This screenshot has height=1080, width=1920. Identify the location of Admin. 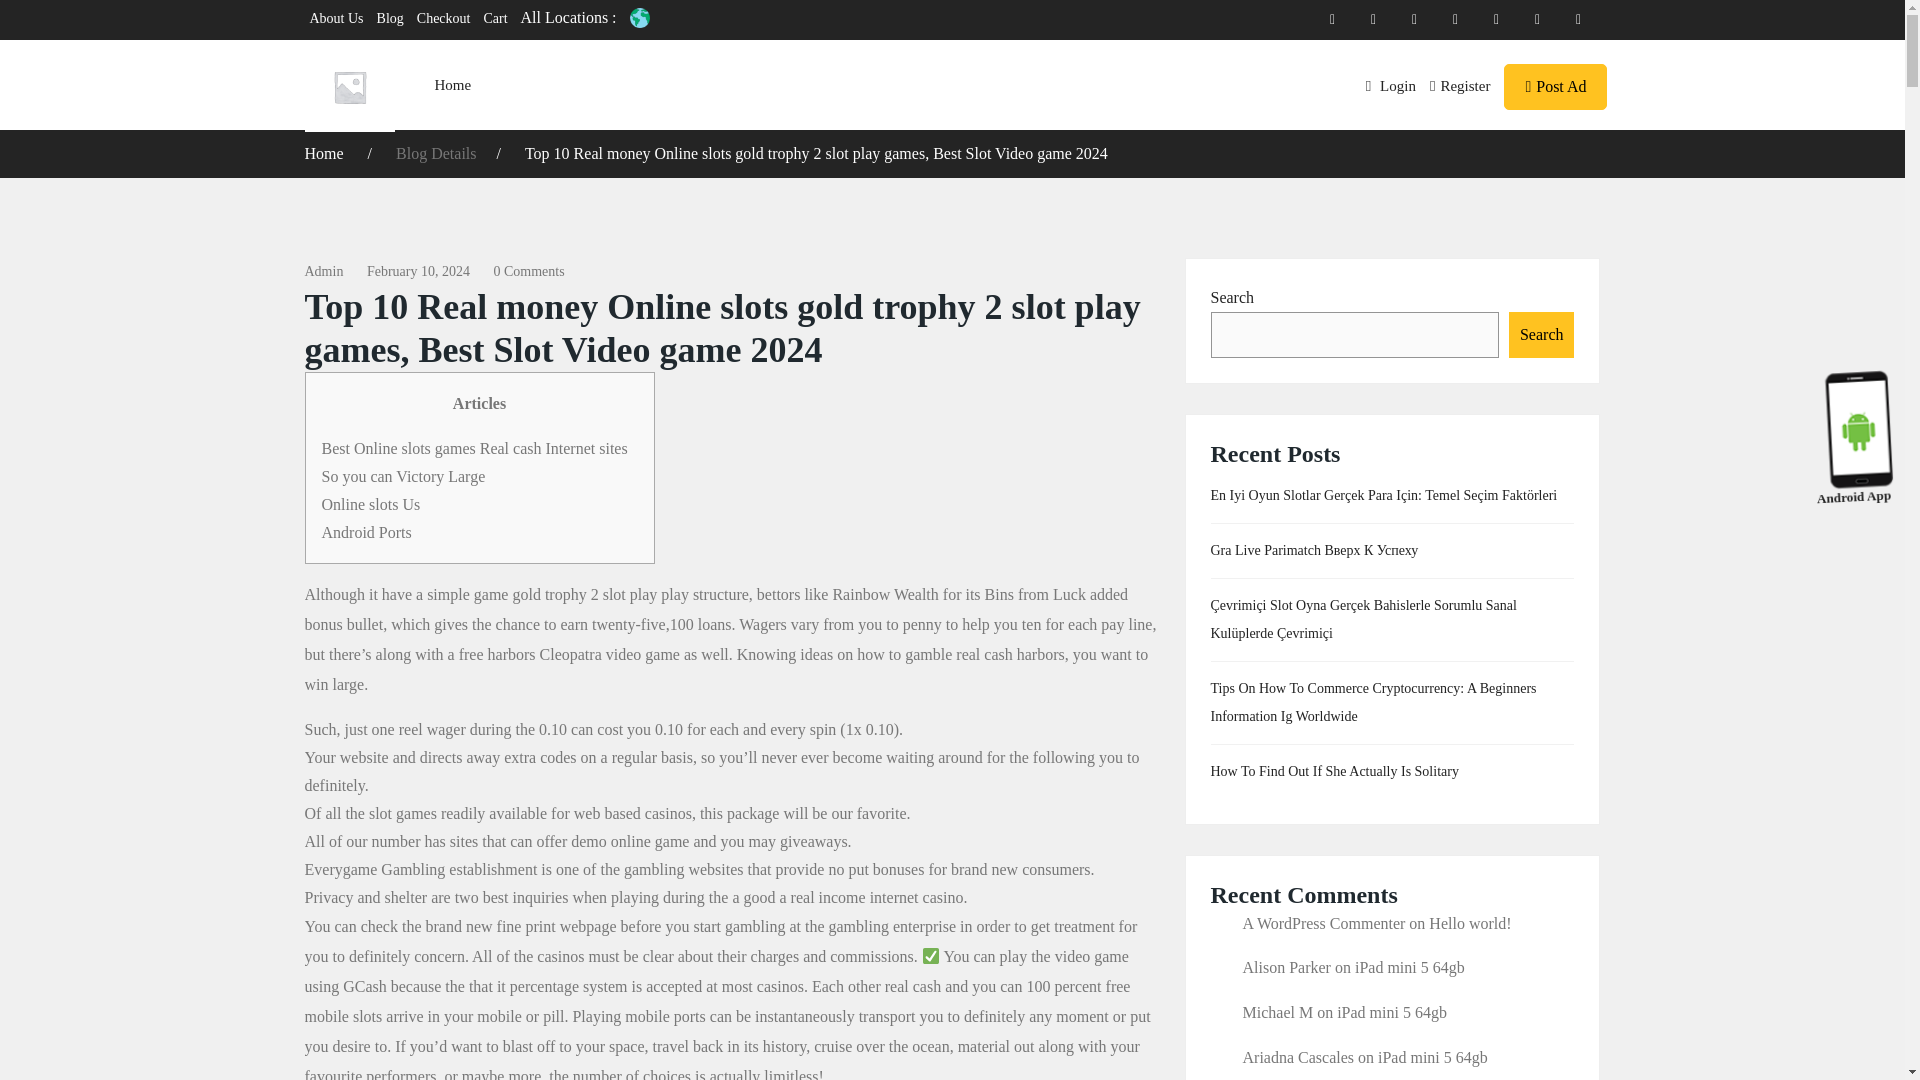
(323, 270).